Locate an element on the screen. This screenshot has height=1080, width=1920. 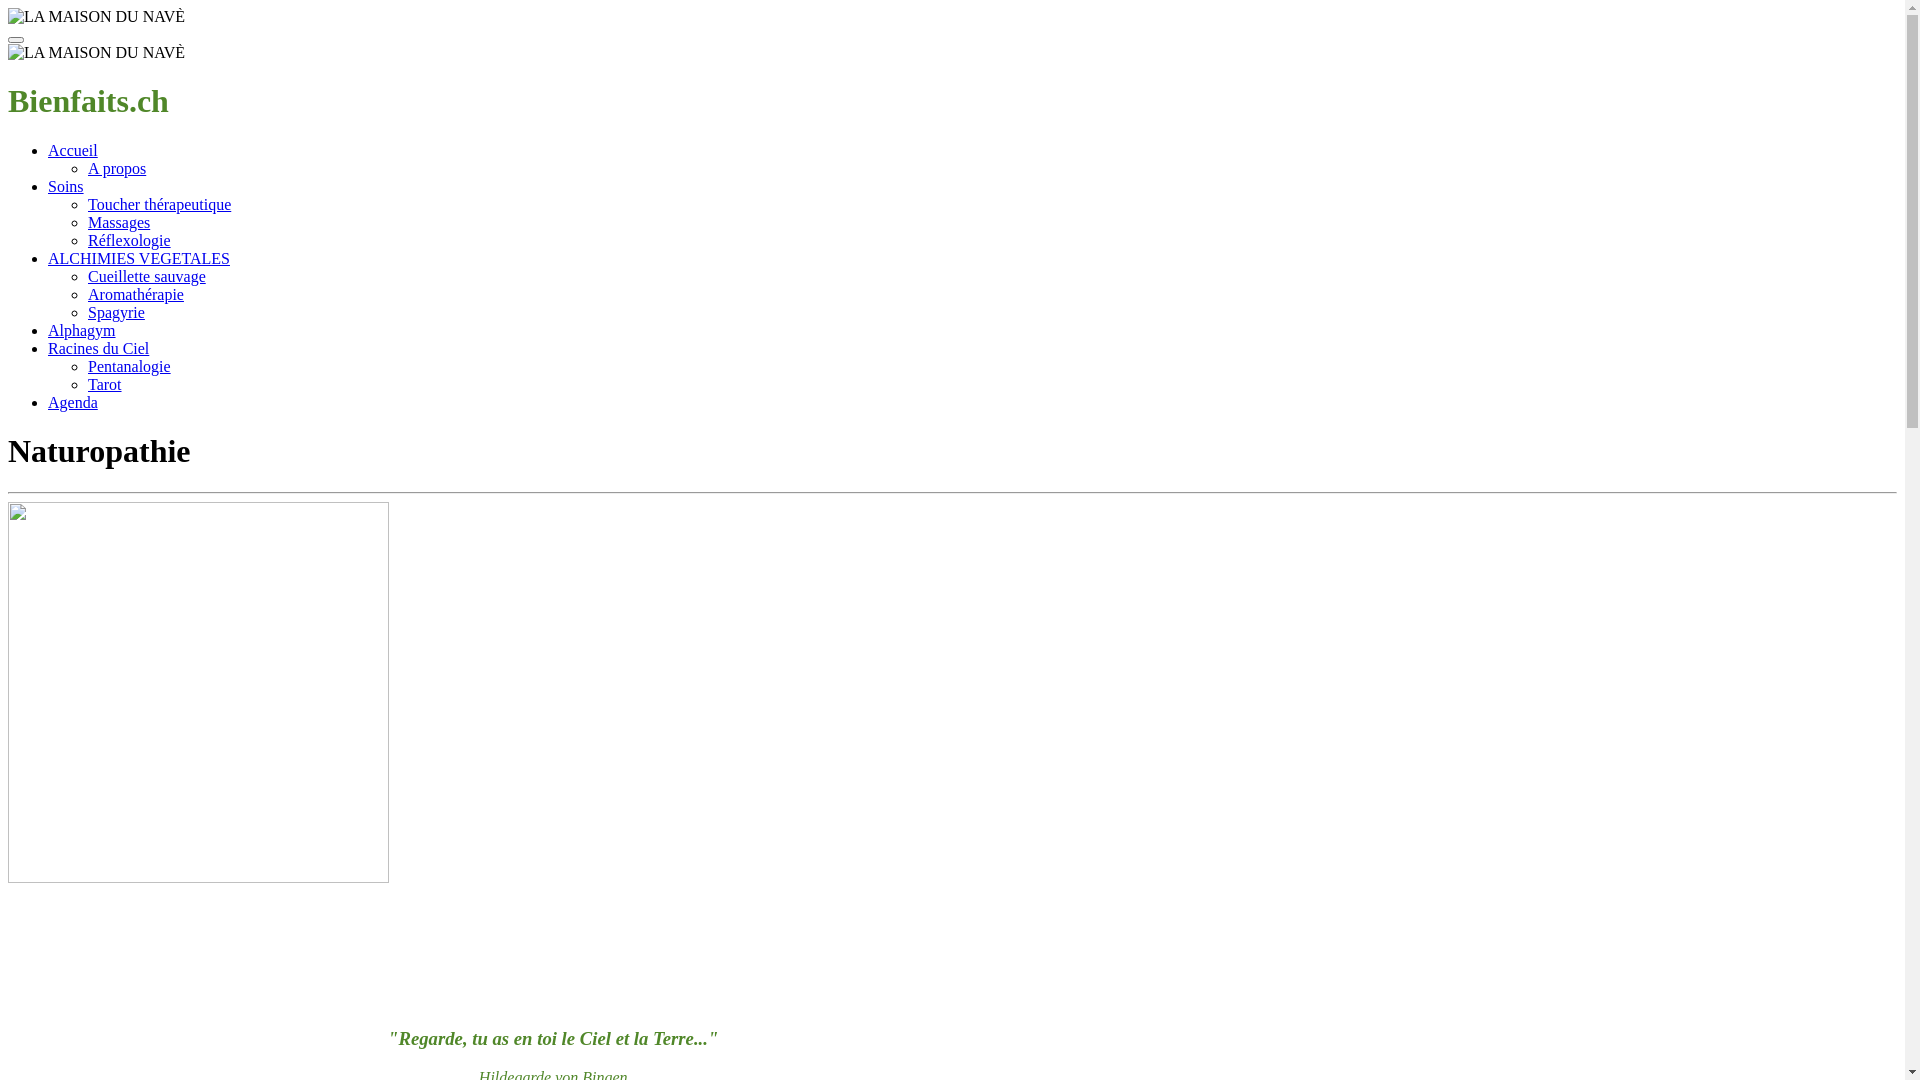
Agenda is located at coordinates (73, 402).